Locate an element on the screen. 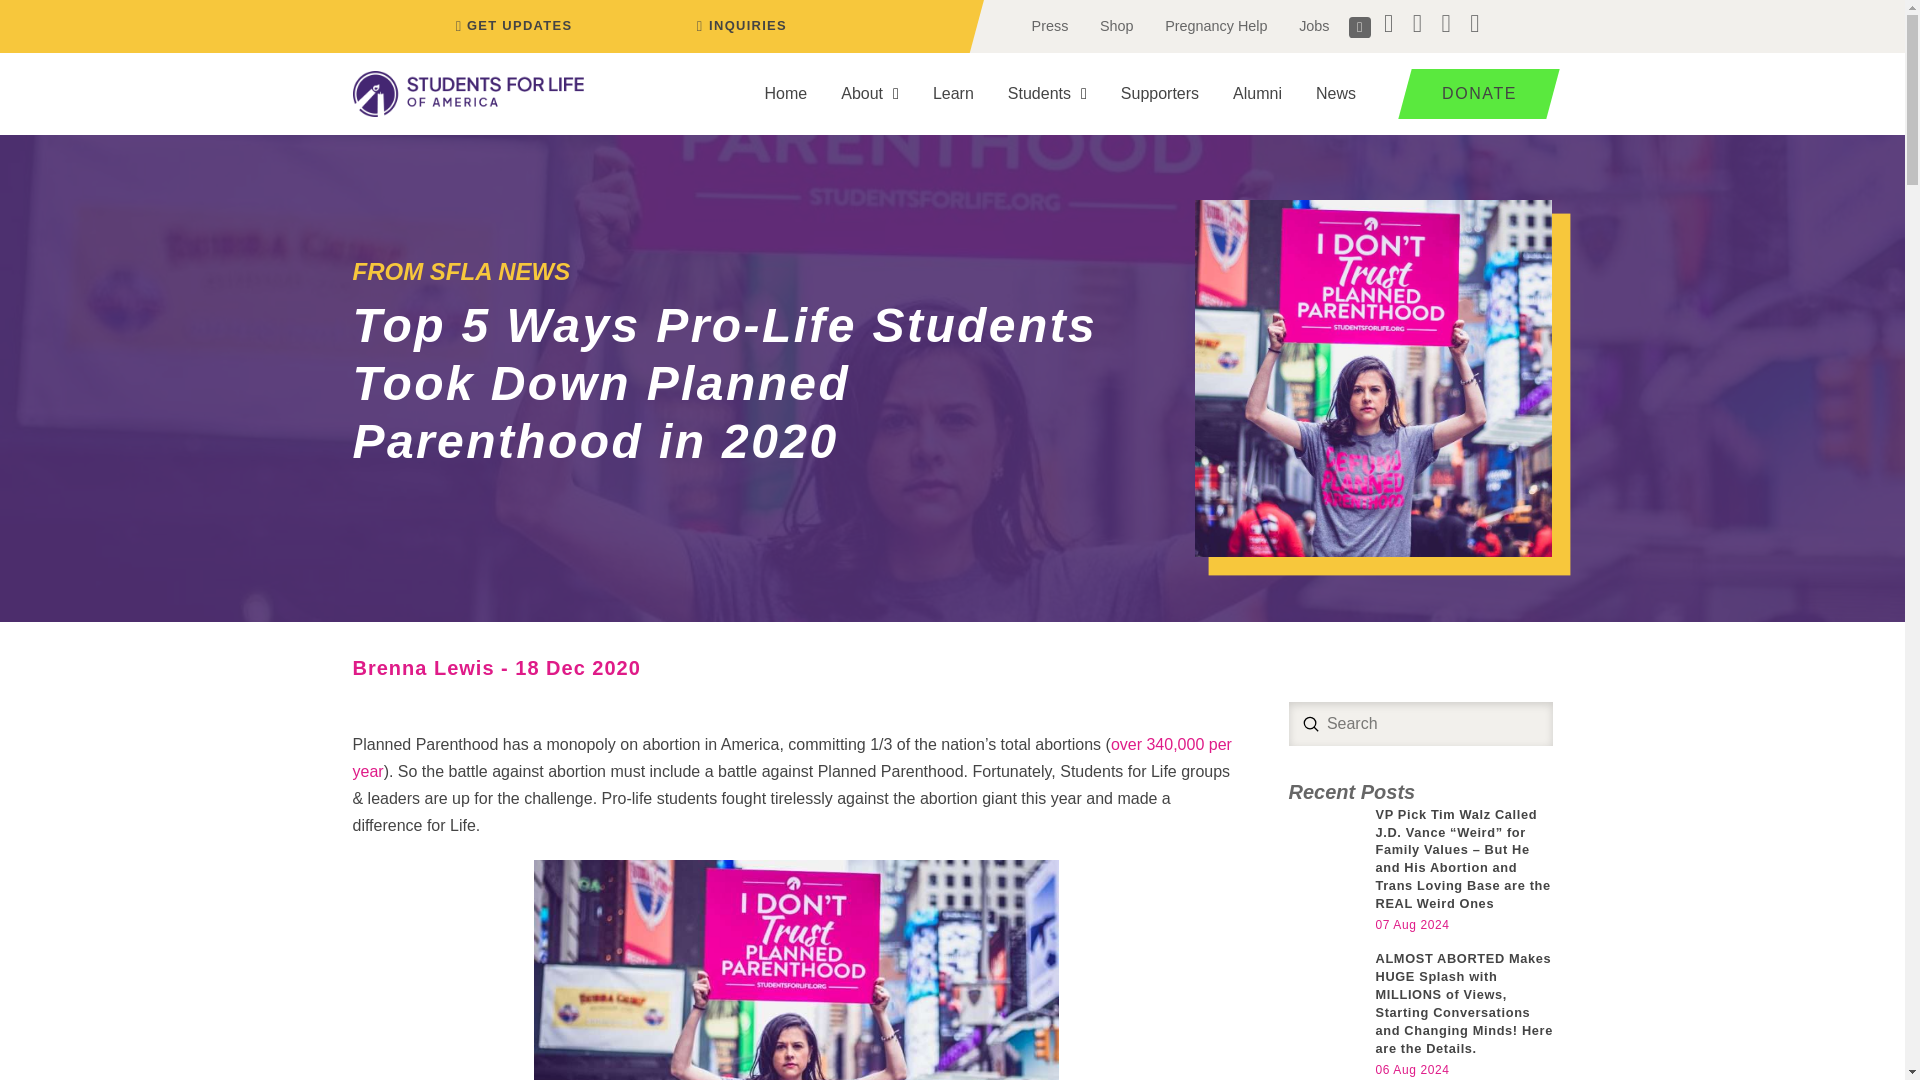 The width and height of the screenshot is (1920, 1080). Pregnancy Help is located at coordinates (1215, 26).